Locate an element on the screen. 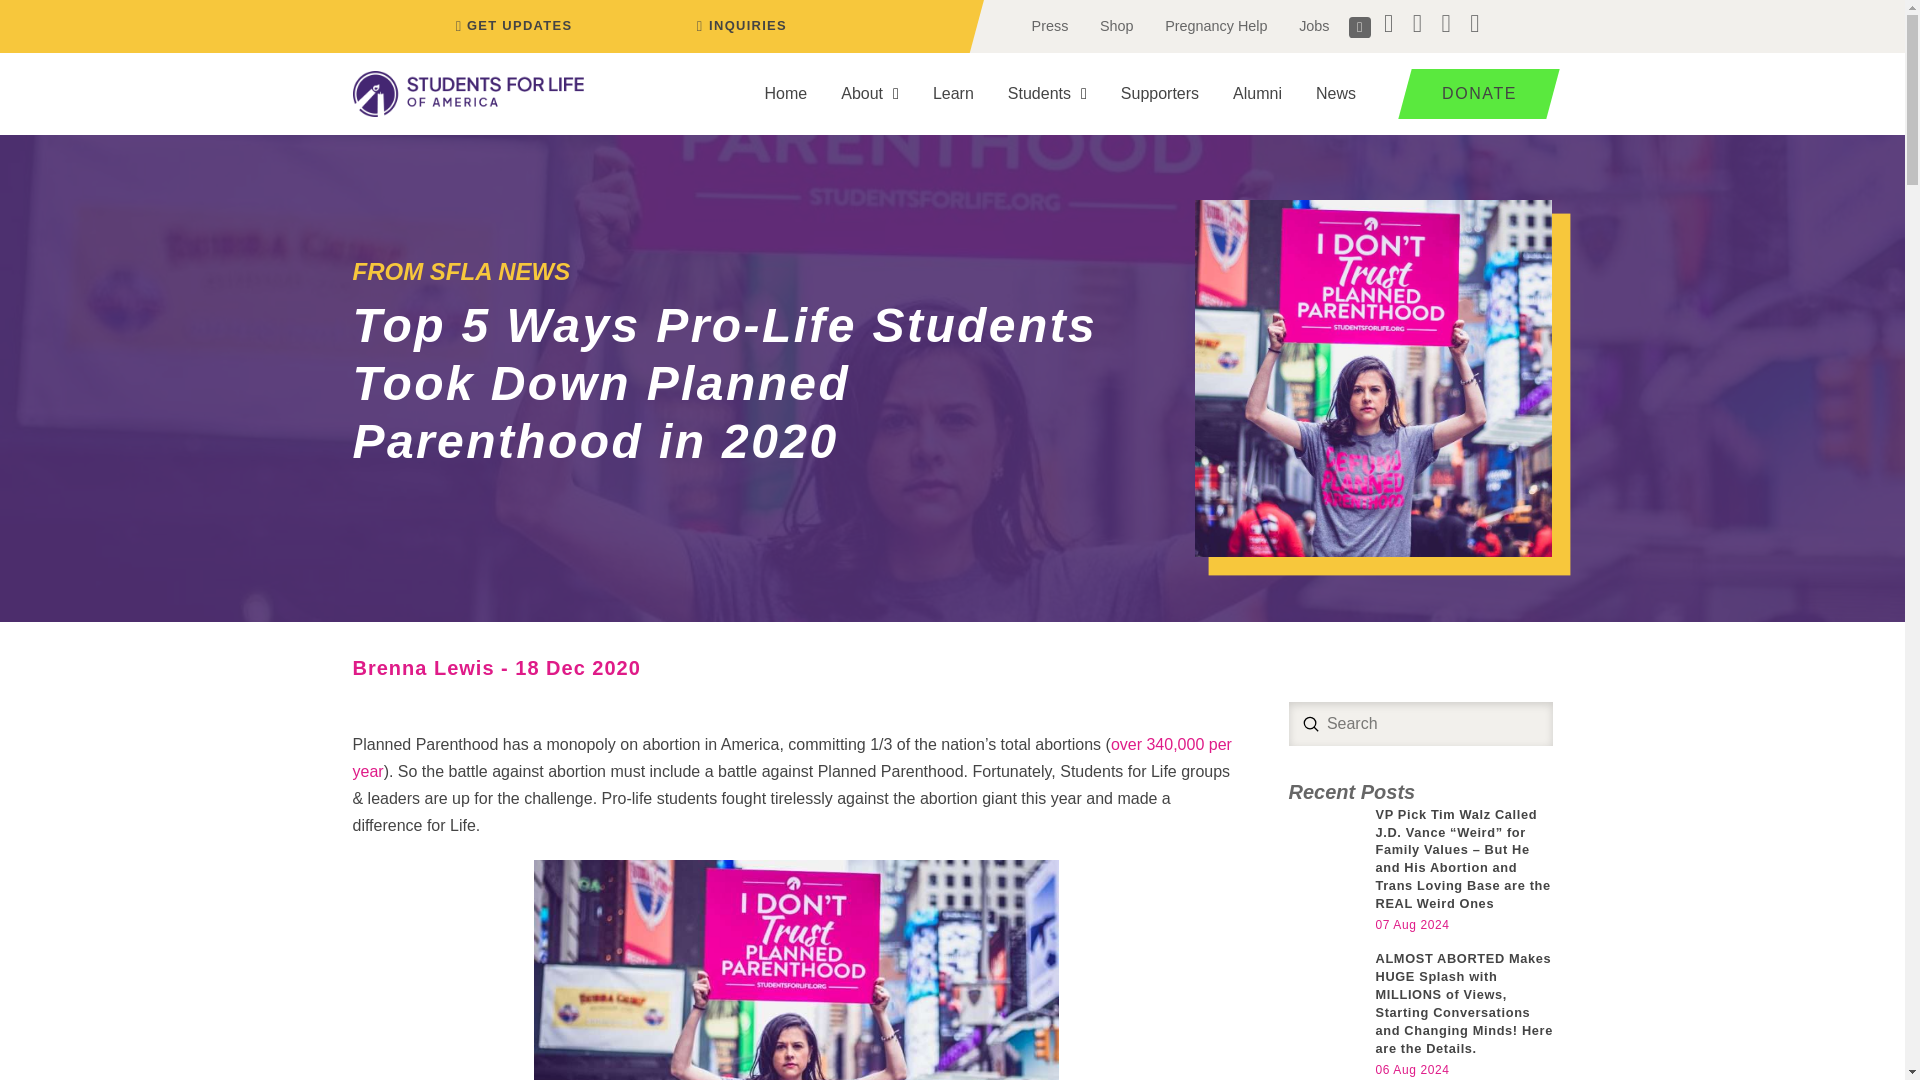 The width and height of the screenshot is (1920, 1080). Pregnancy Help is located at coordinates (1215, 26).